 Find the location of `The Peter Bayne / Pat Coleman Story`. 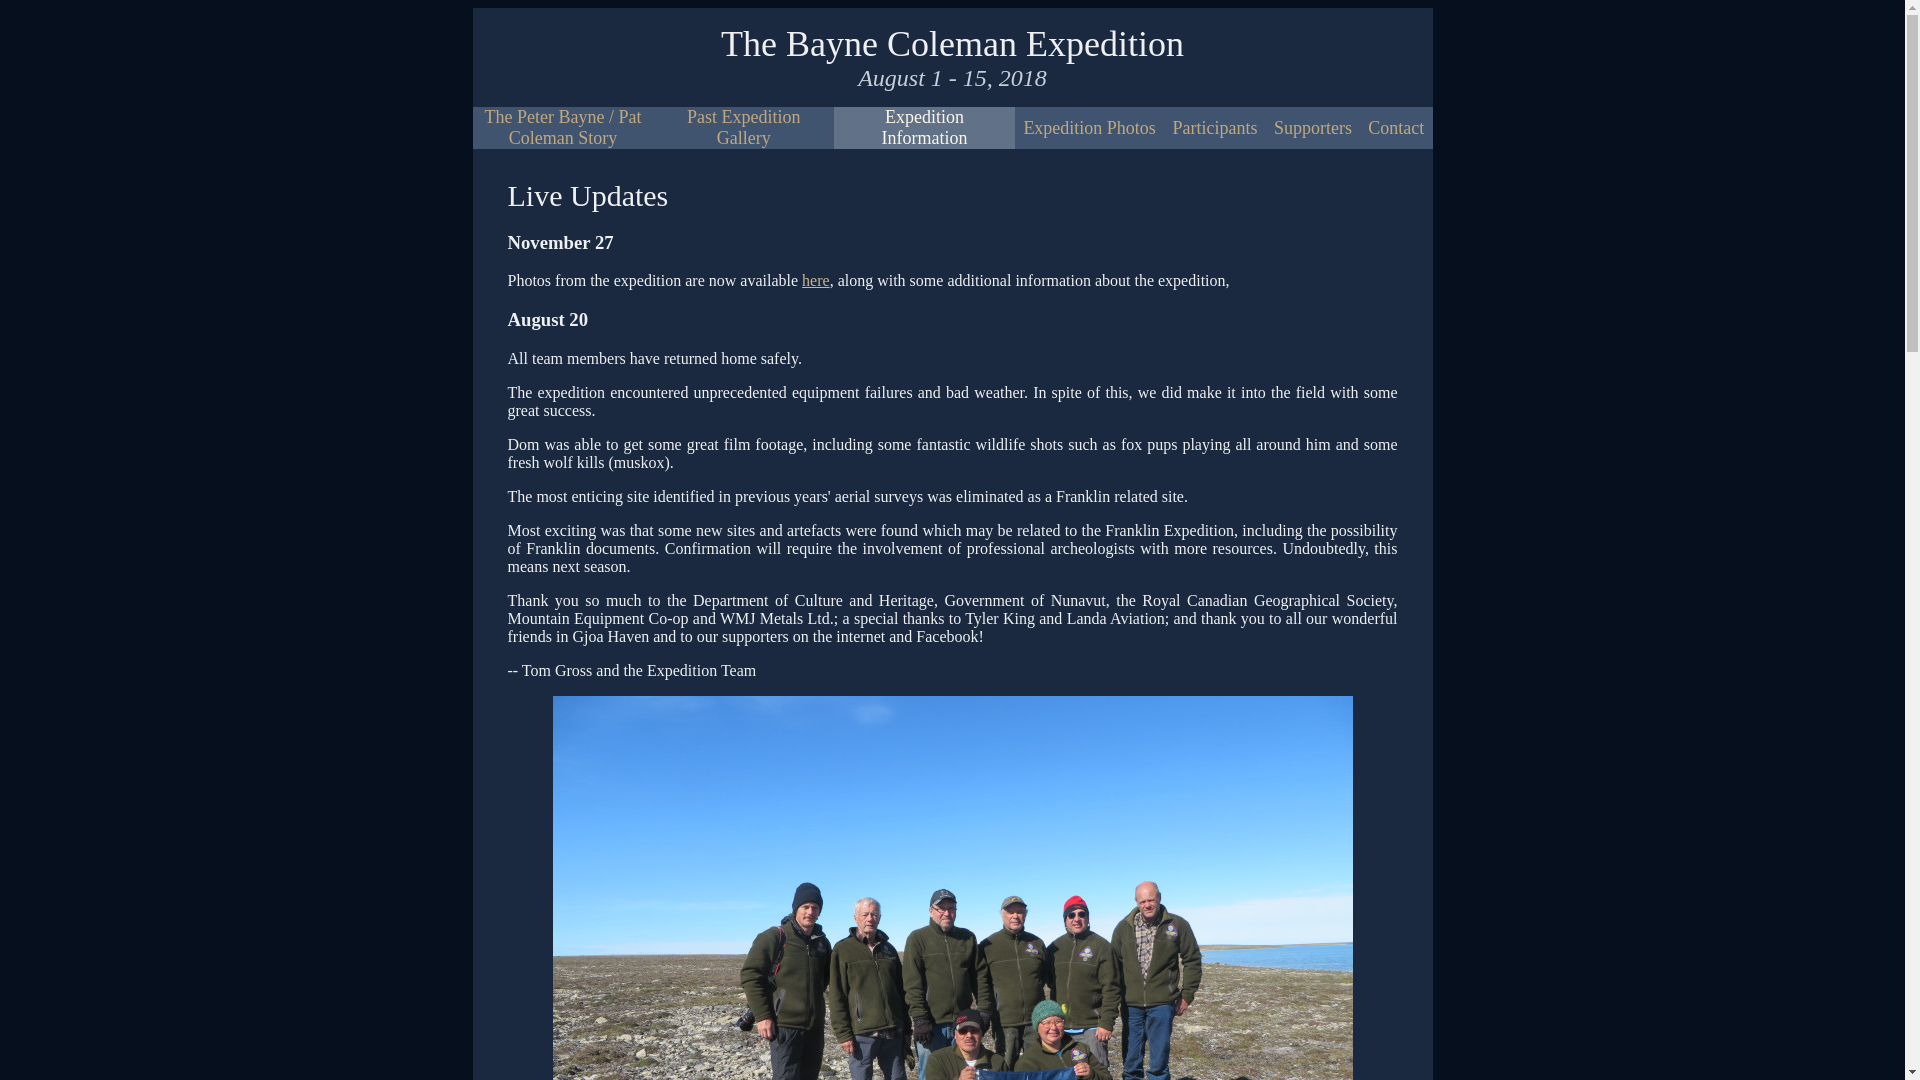

The Peter Bayne / Pat Coleman Story is located at coordinates (562, 128).